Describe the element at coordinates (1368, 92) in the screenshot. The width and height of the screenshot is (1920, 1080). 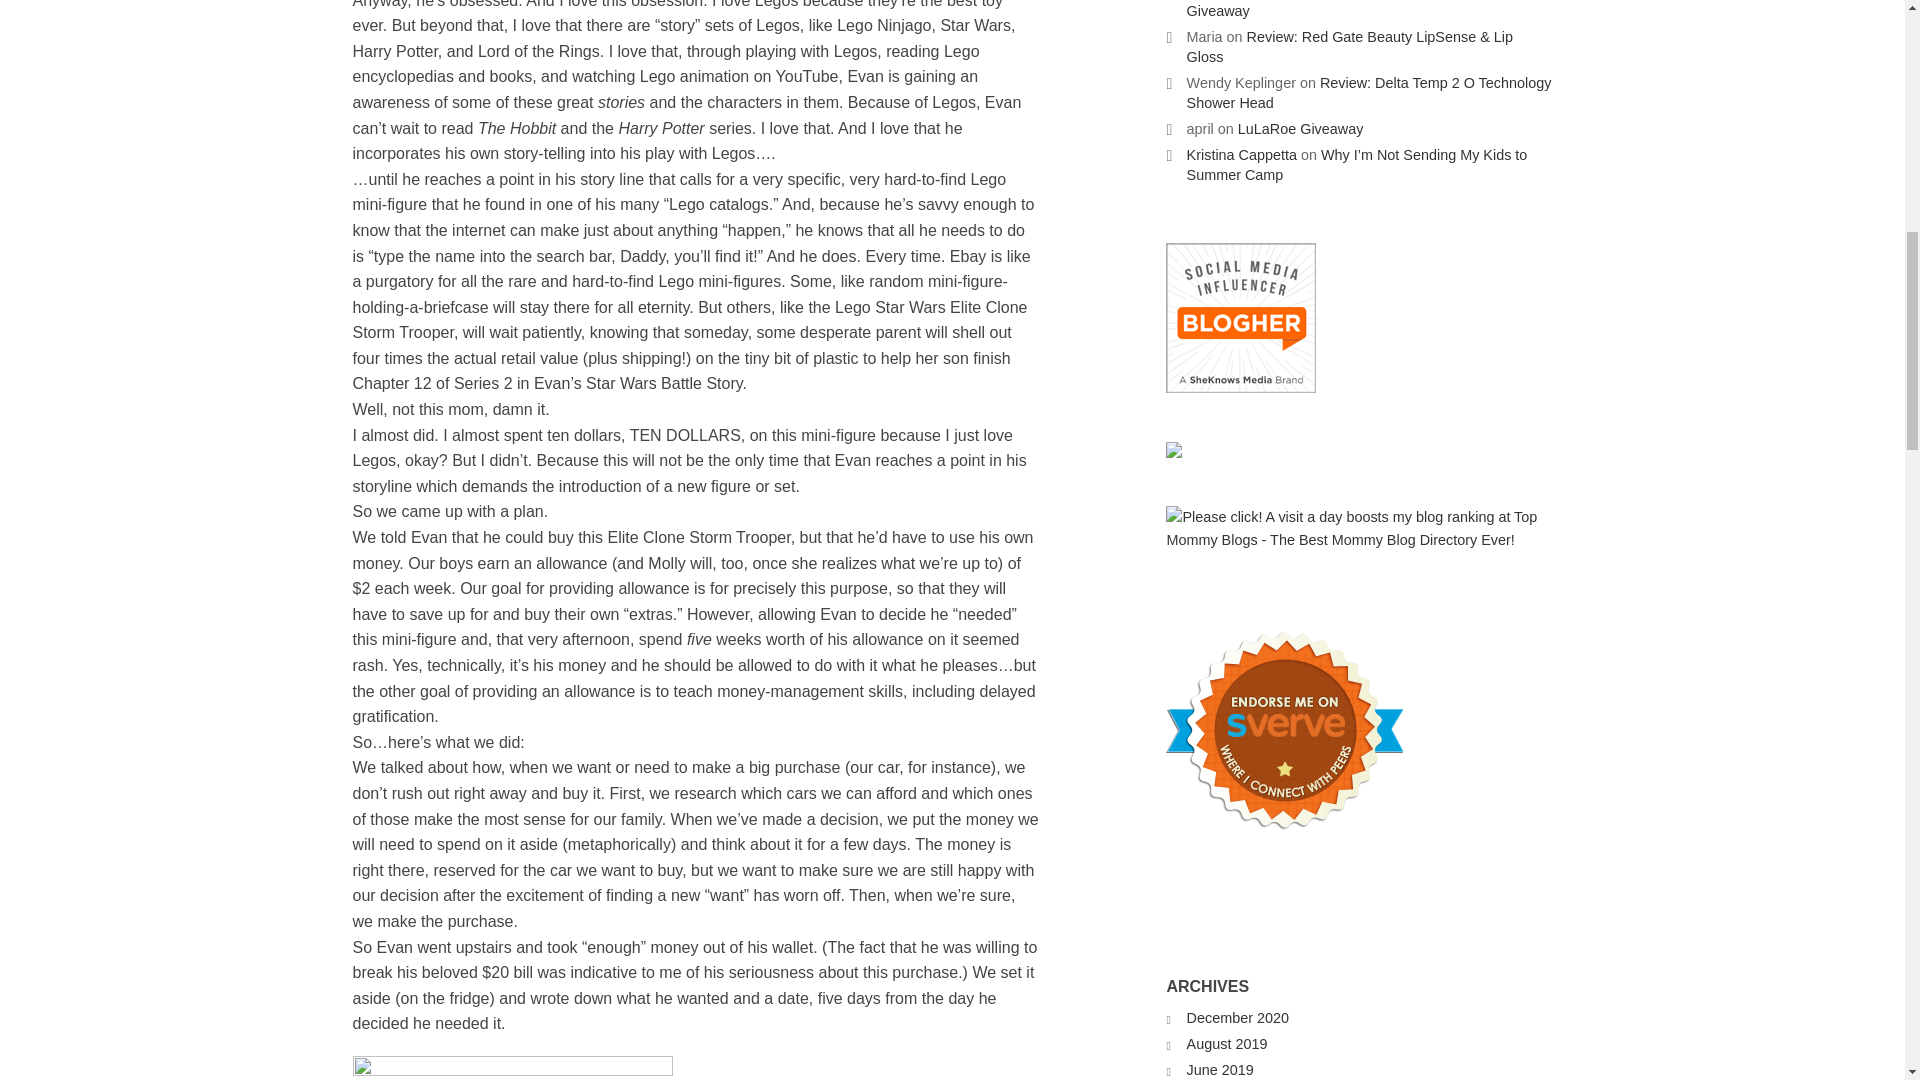
I see `Review: Delta Temp 2 O Technology Shower Head` at that location.